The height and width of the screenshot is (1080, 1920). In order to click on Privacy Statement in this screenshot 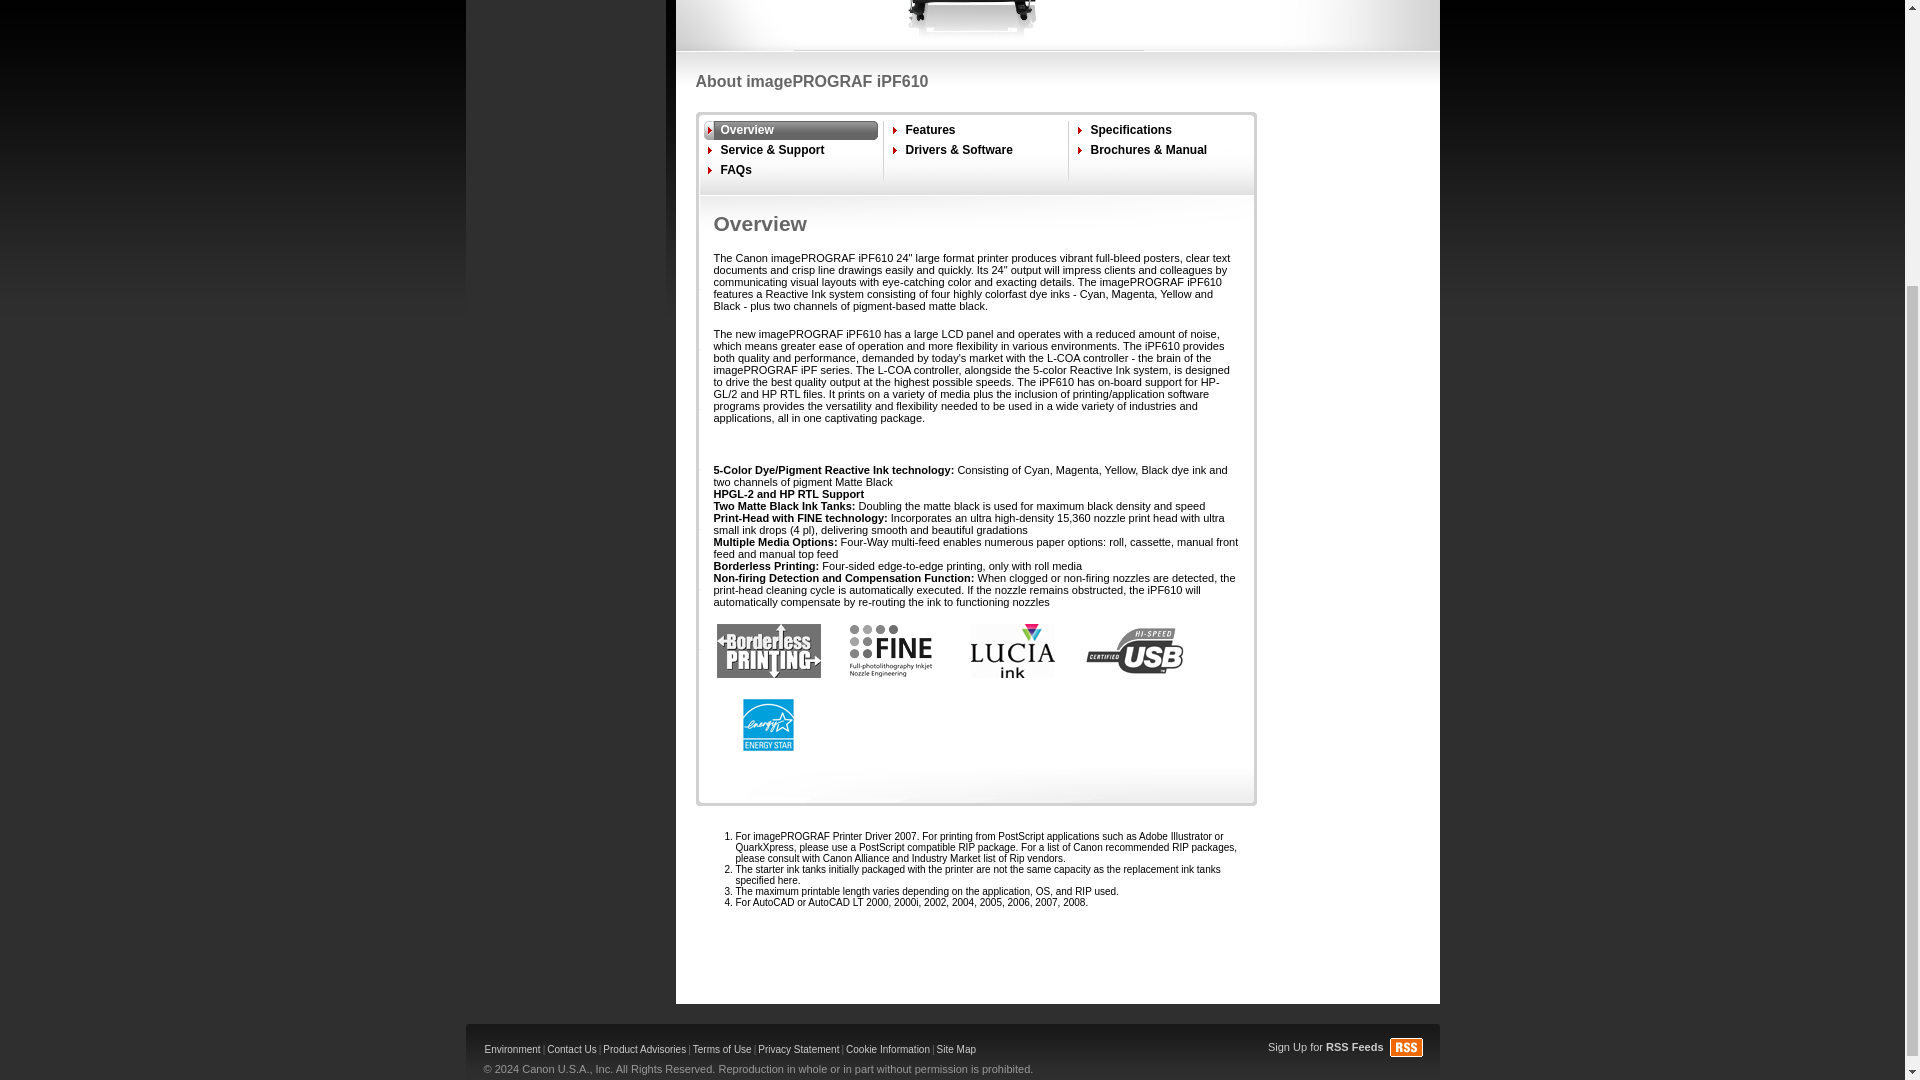, I will do `click(798, 1048)`.